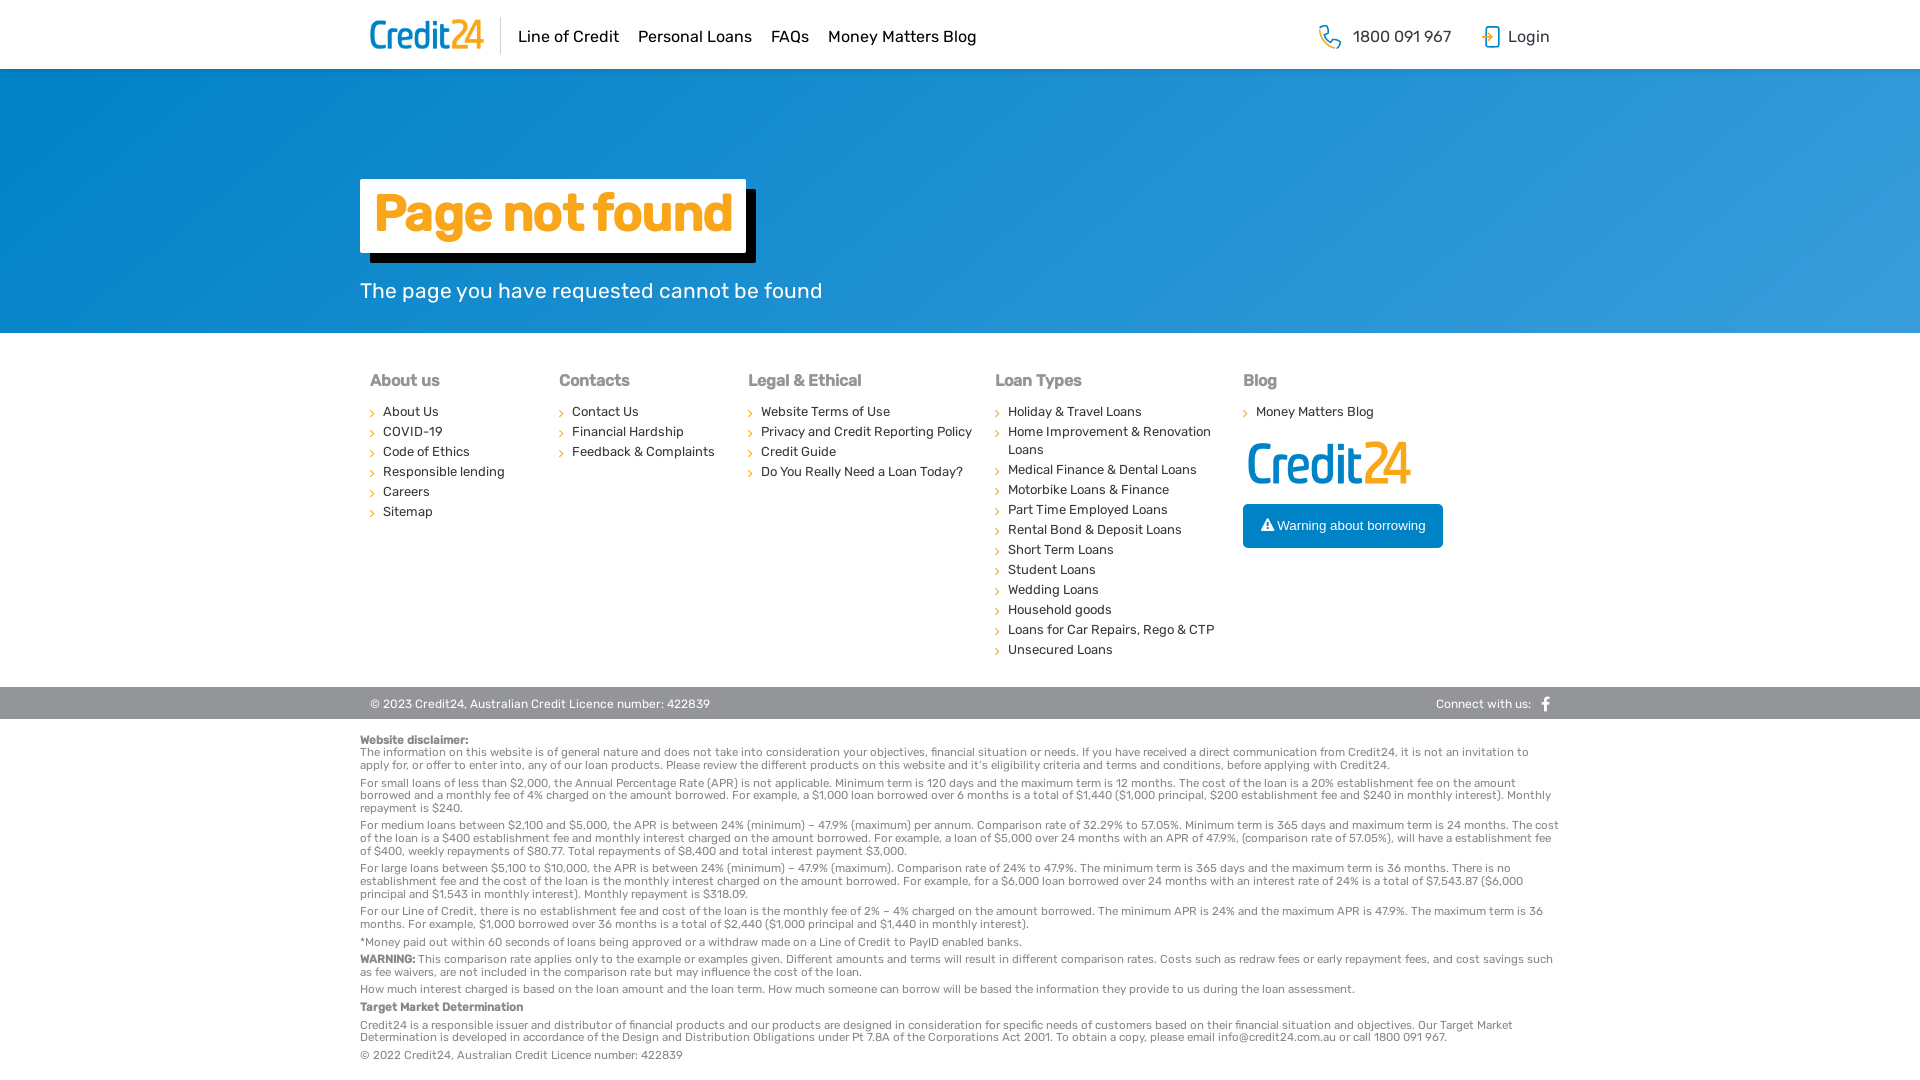 Image resolution: width=1920 pixels, height=1080 pixels. Describe the element at coordinates (860, 432) in the screenshot. I see `Privacy and Credit Reporting Policy` at that location.